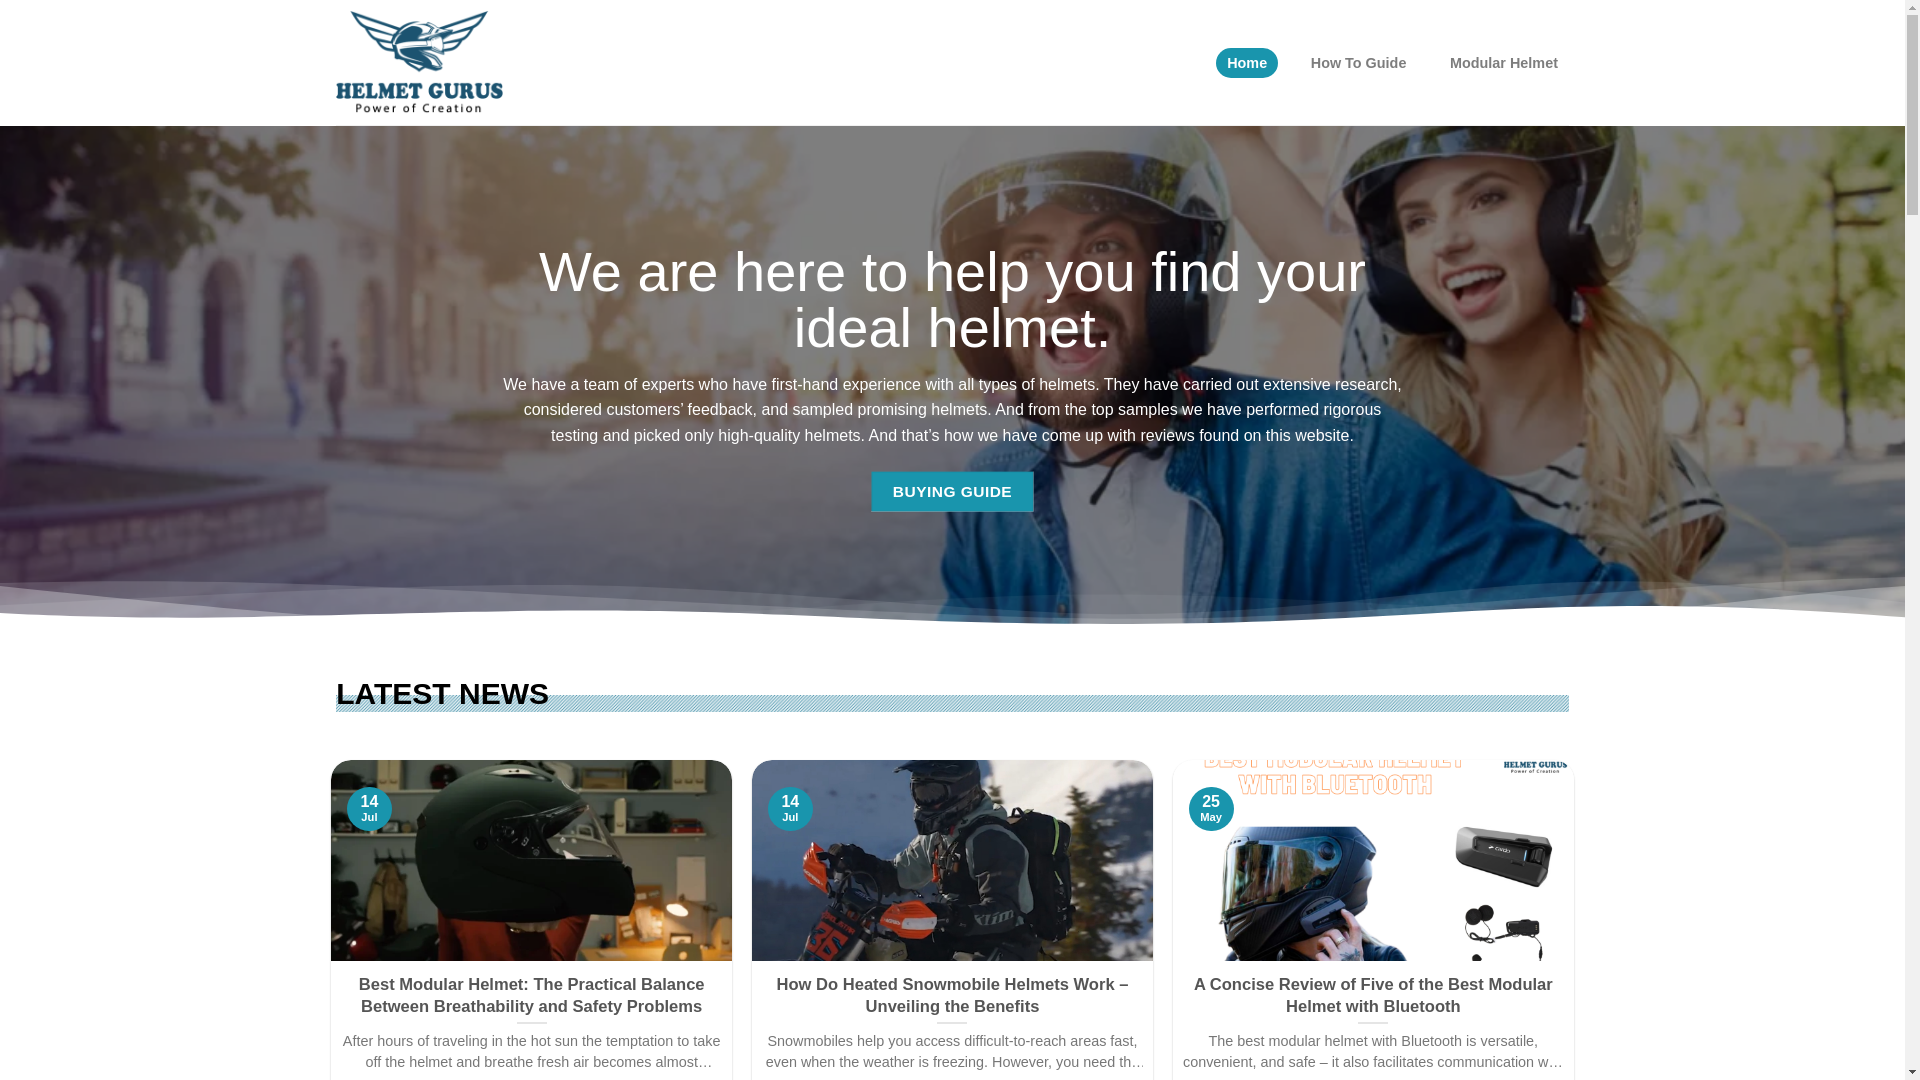  Describe the element at coordinates (952, 490) in the screenshot. I see `BUYING GUIDE` at that location.